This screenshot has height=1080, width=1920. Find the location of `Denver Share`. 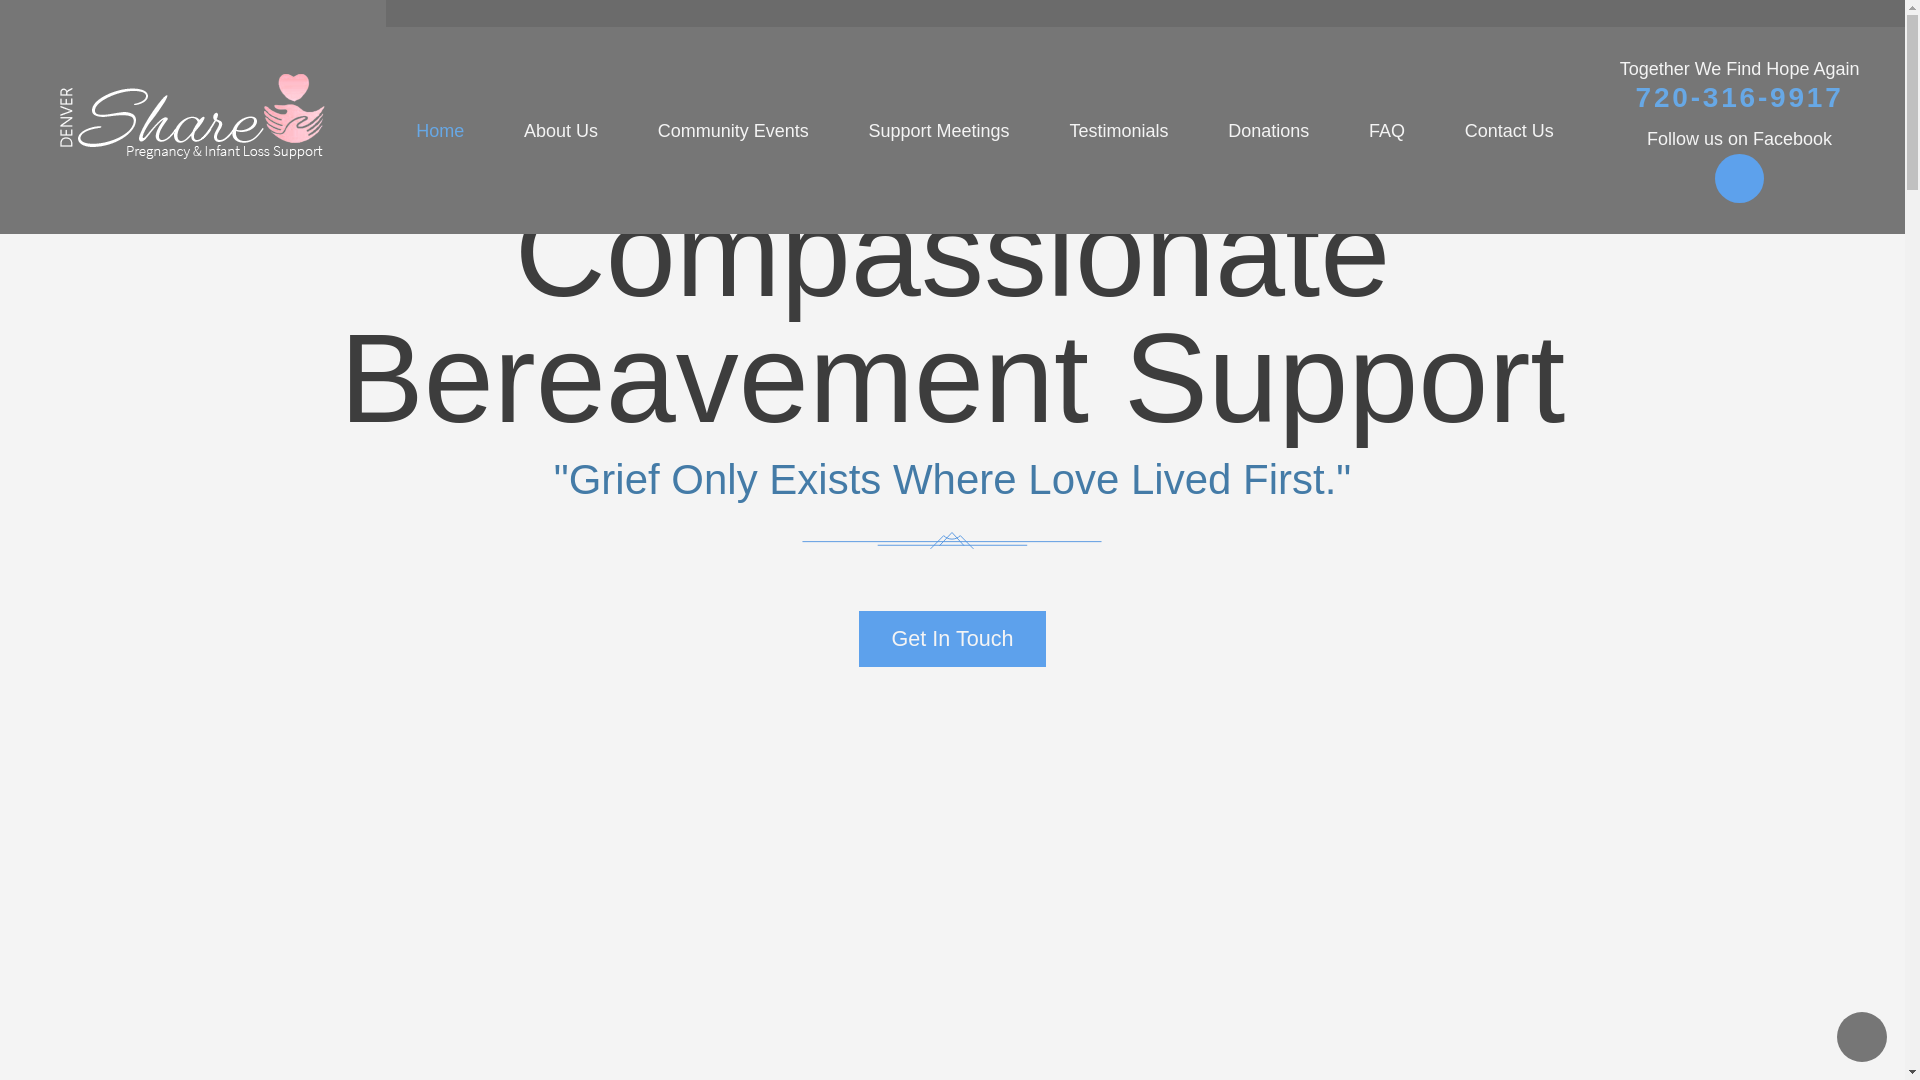

Denver Share is located at coordinates (192, 116).